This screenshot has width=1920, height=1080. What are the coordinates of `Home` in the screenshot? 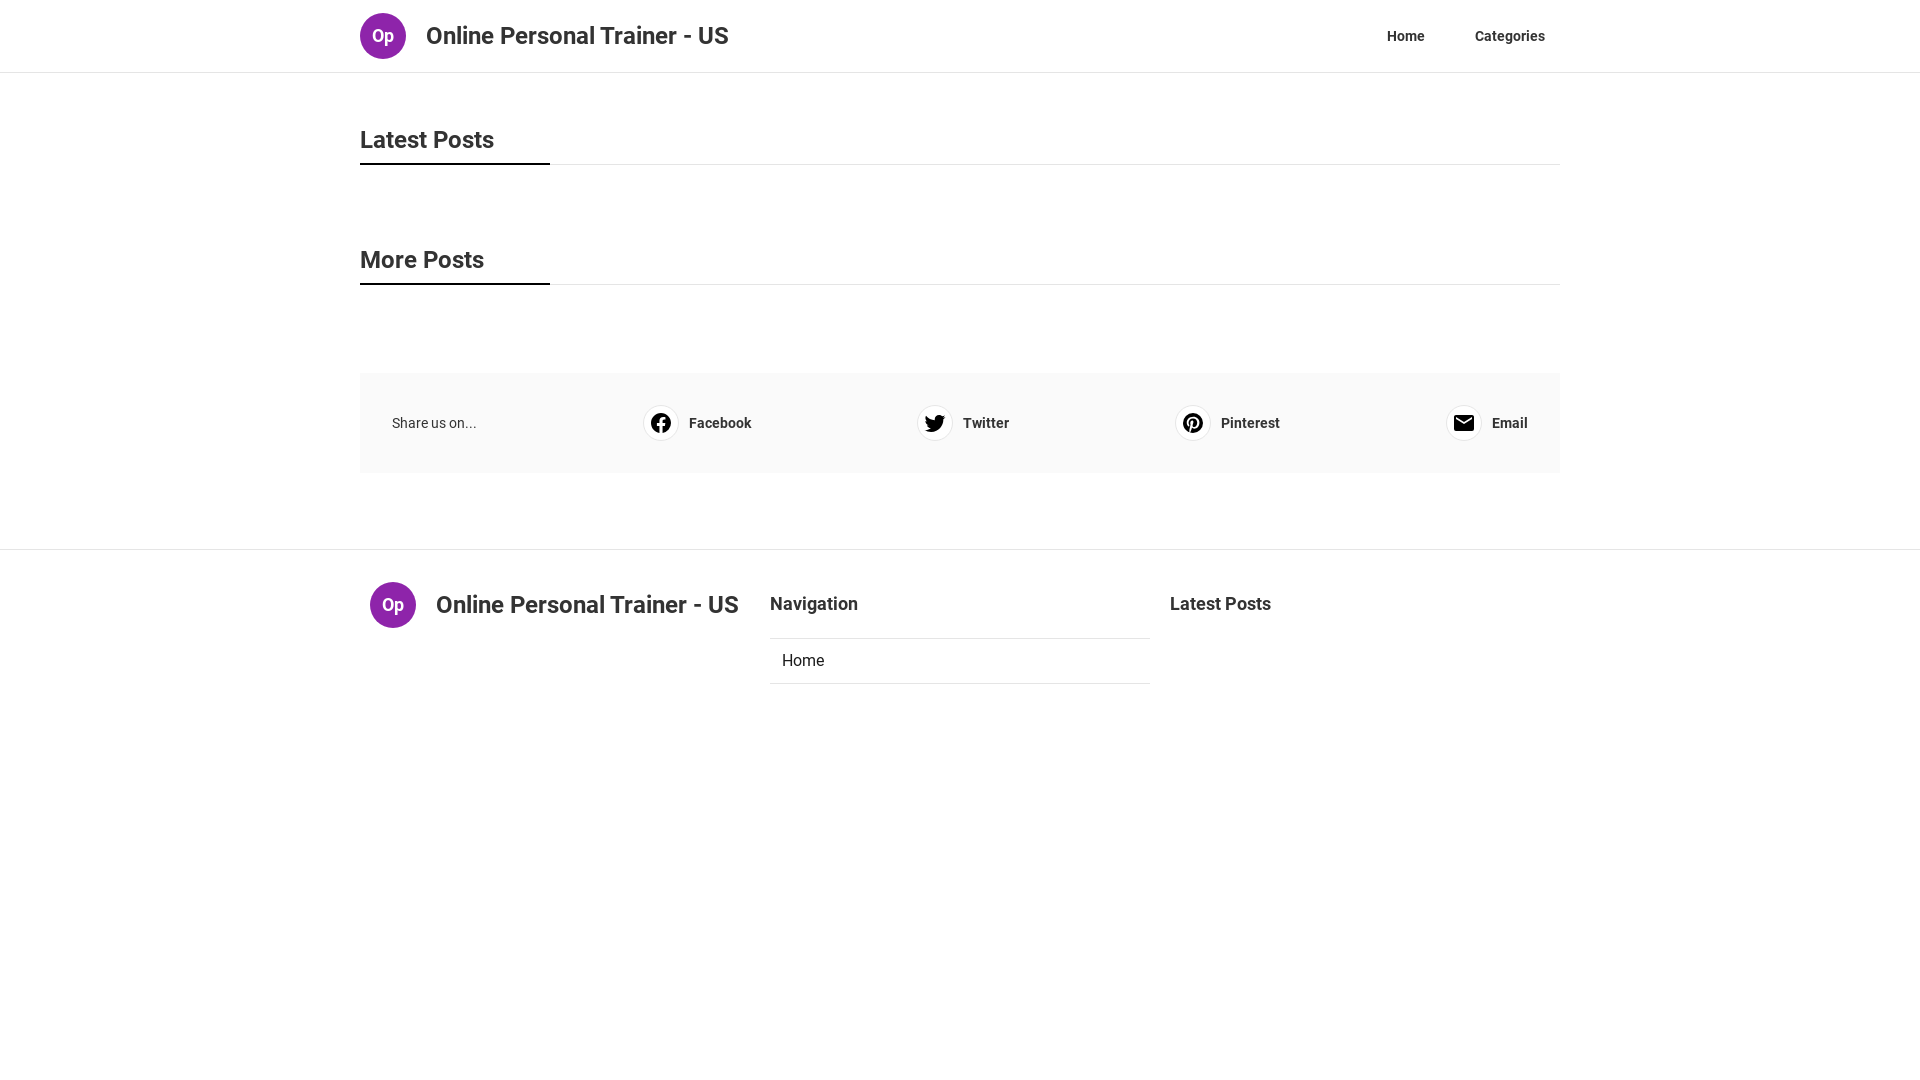 It's located at (1406, 36).